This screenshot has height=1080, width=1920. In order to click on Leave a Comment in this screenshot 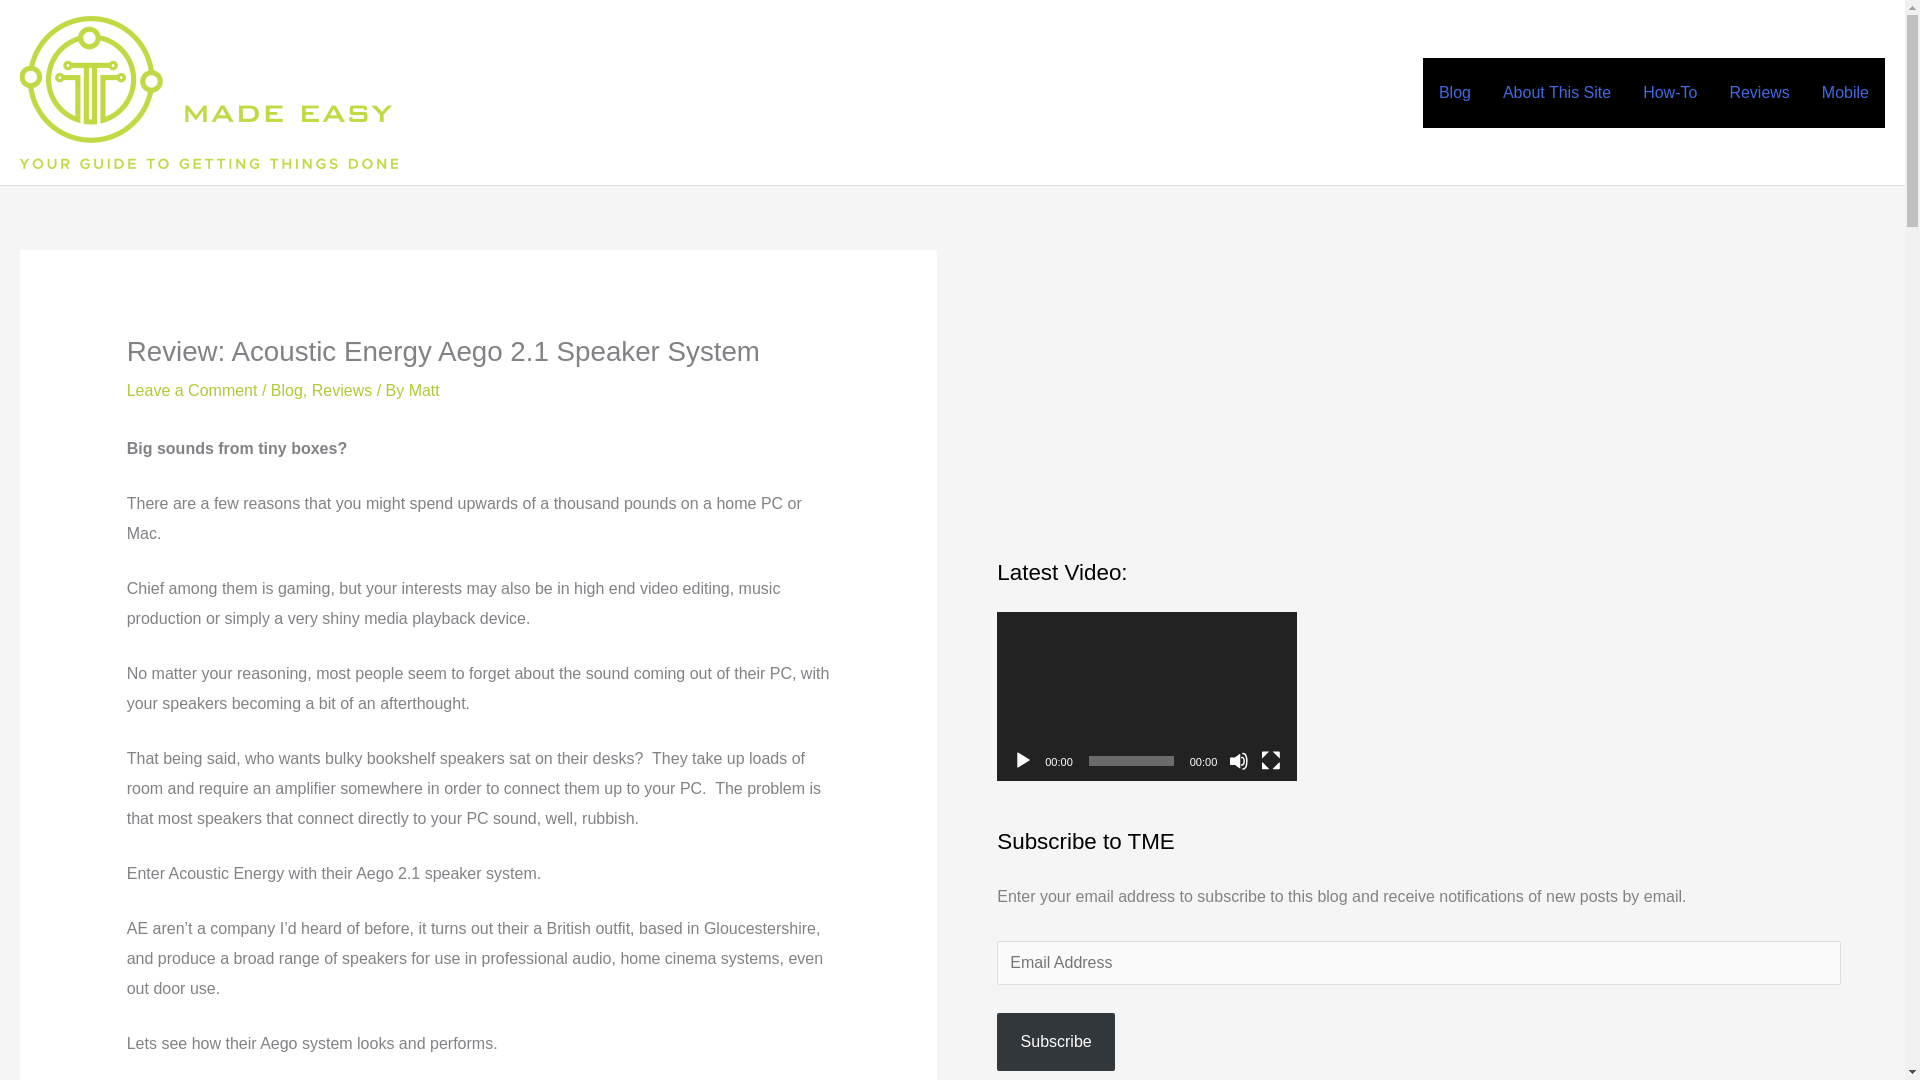, I will do `click(192, 390)`.